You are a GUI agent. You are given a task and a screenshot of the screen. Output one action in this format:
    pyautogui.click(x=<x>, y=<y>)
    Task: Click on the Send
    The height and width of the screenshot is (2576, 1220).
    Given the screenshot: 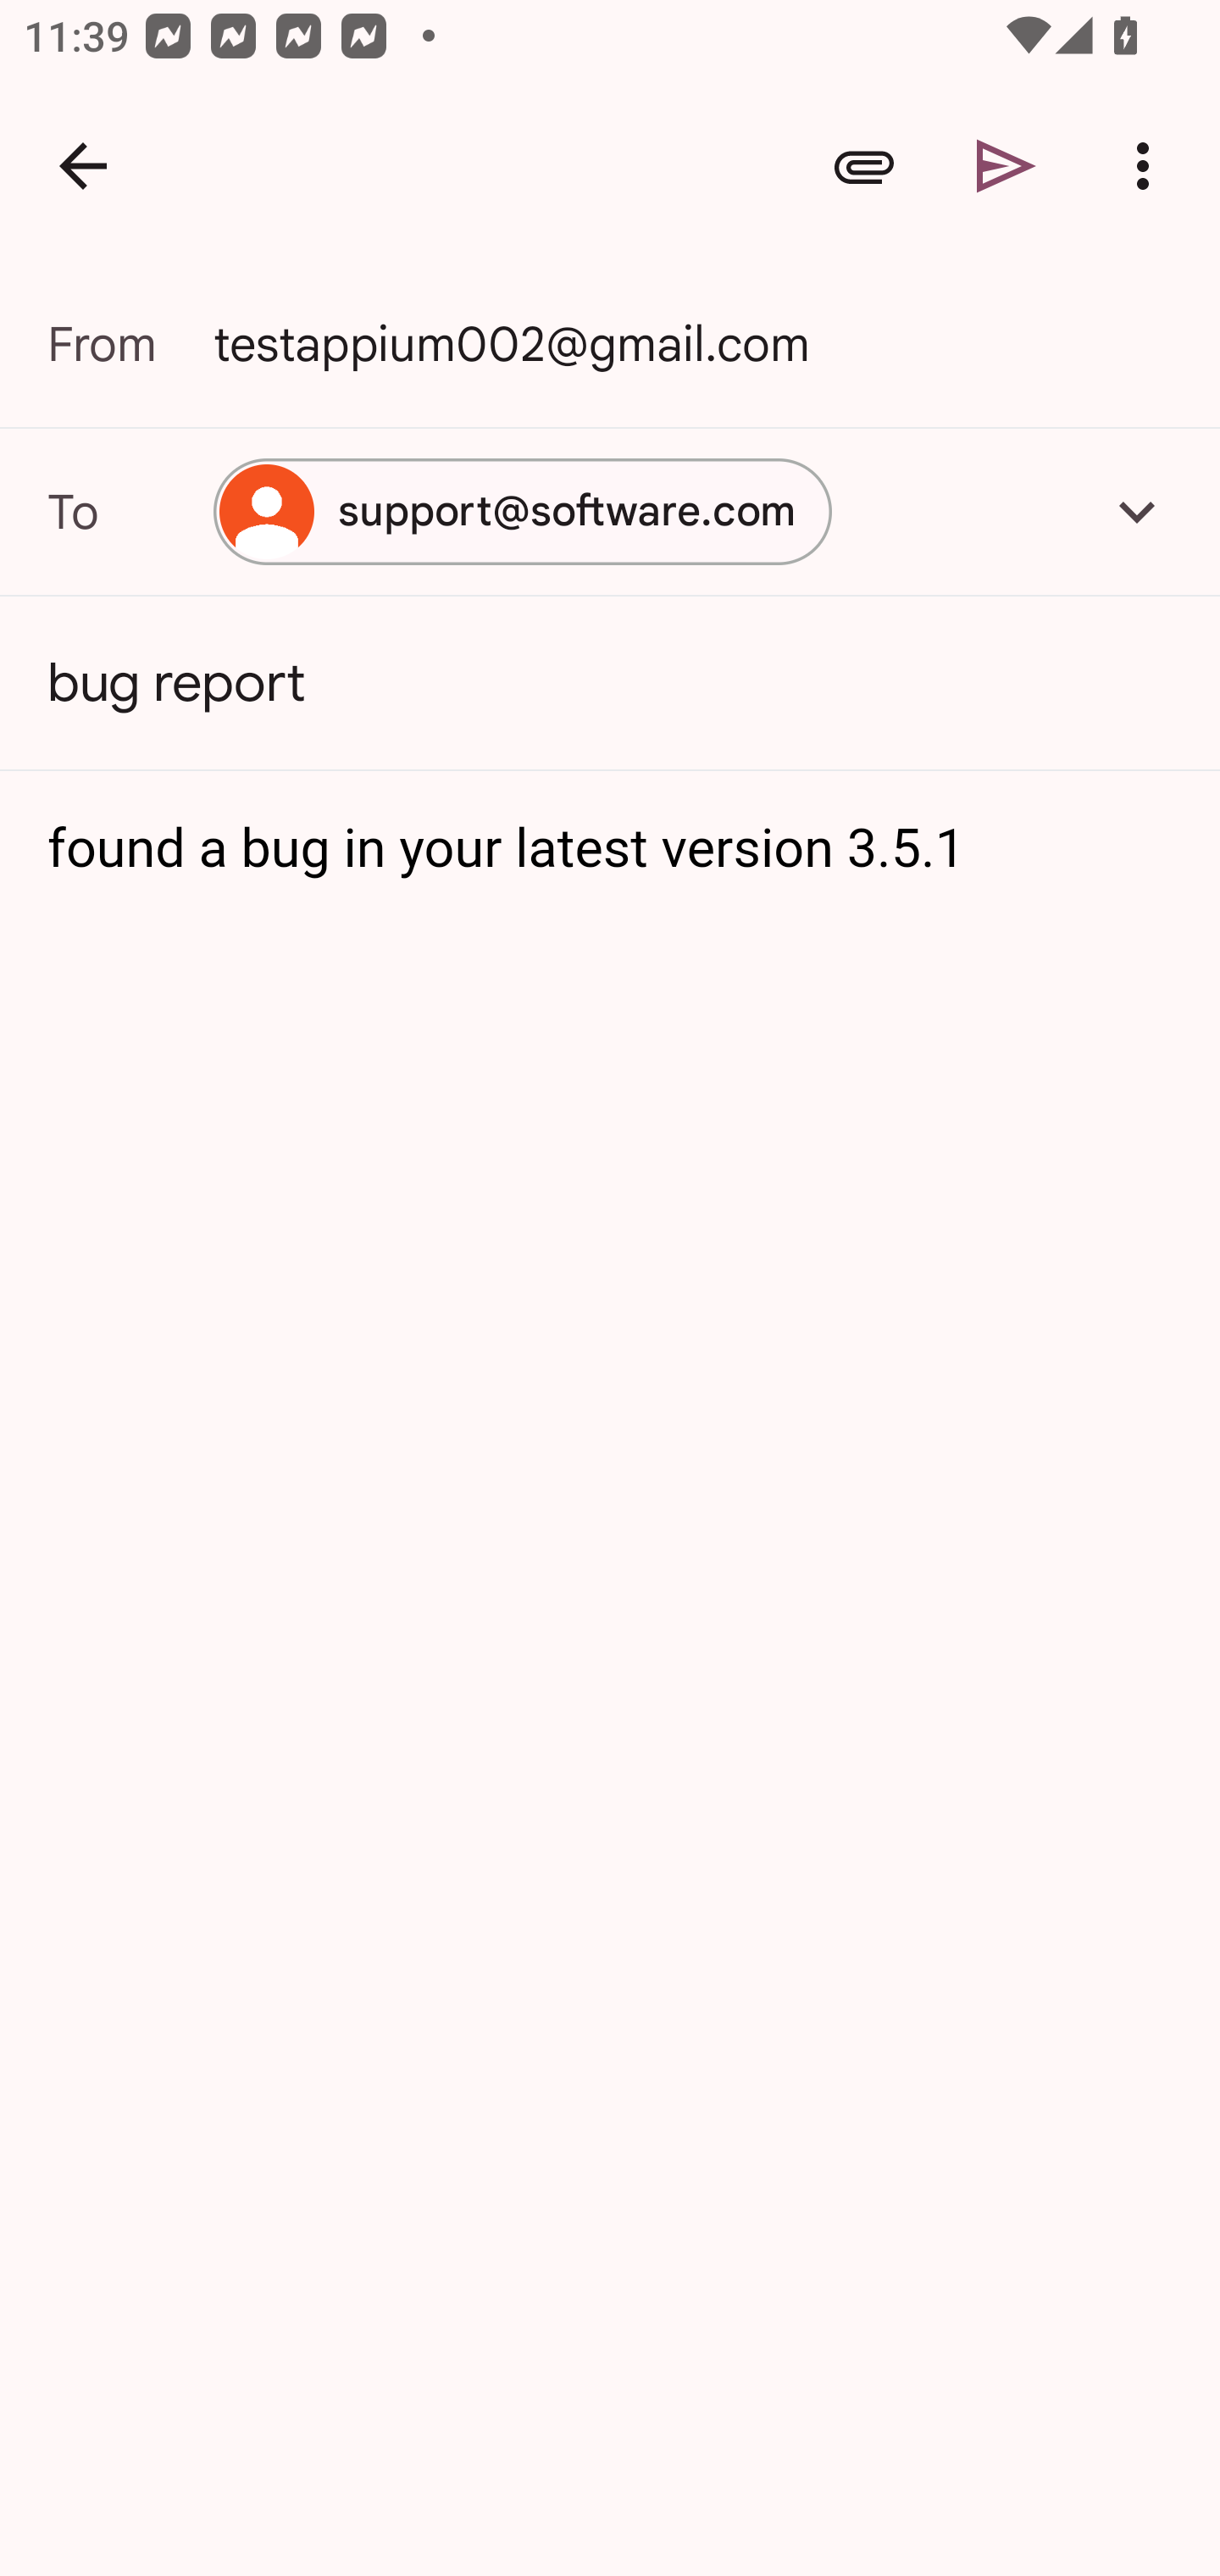 What is the action you would take?
    pyautogui.click(x=1006, y=166)
    